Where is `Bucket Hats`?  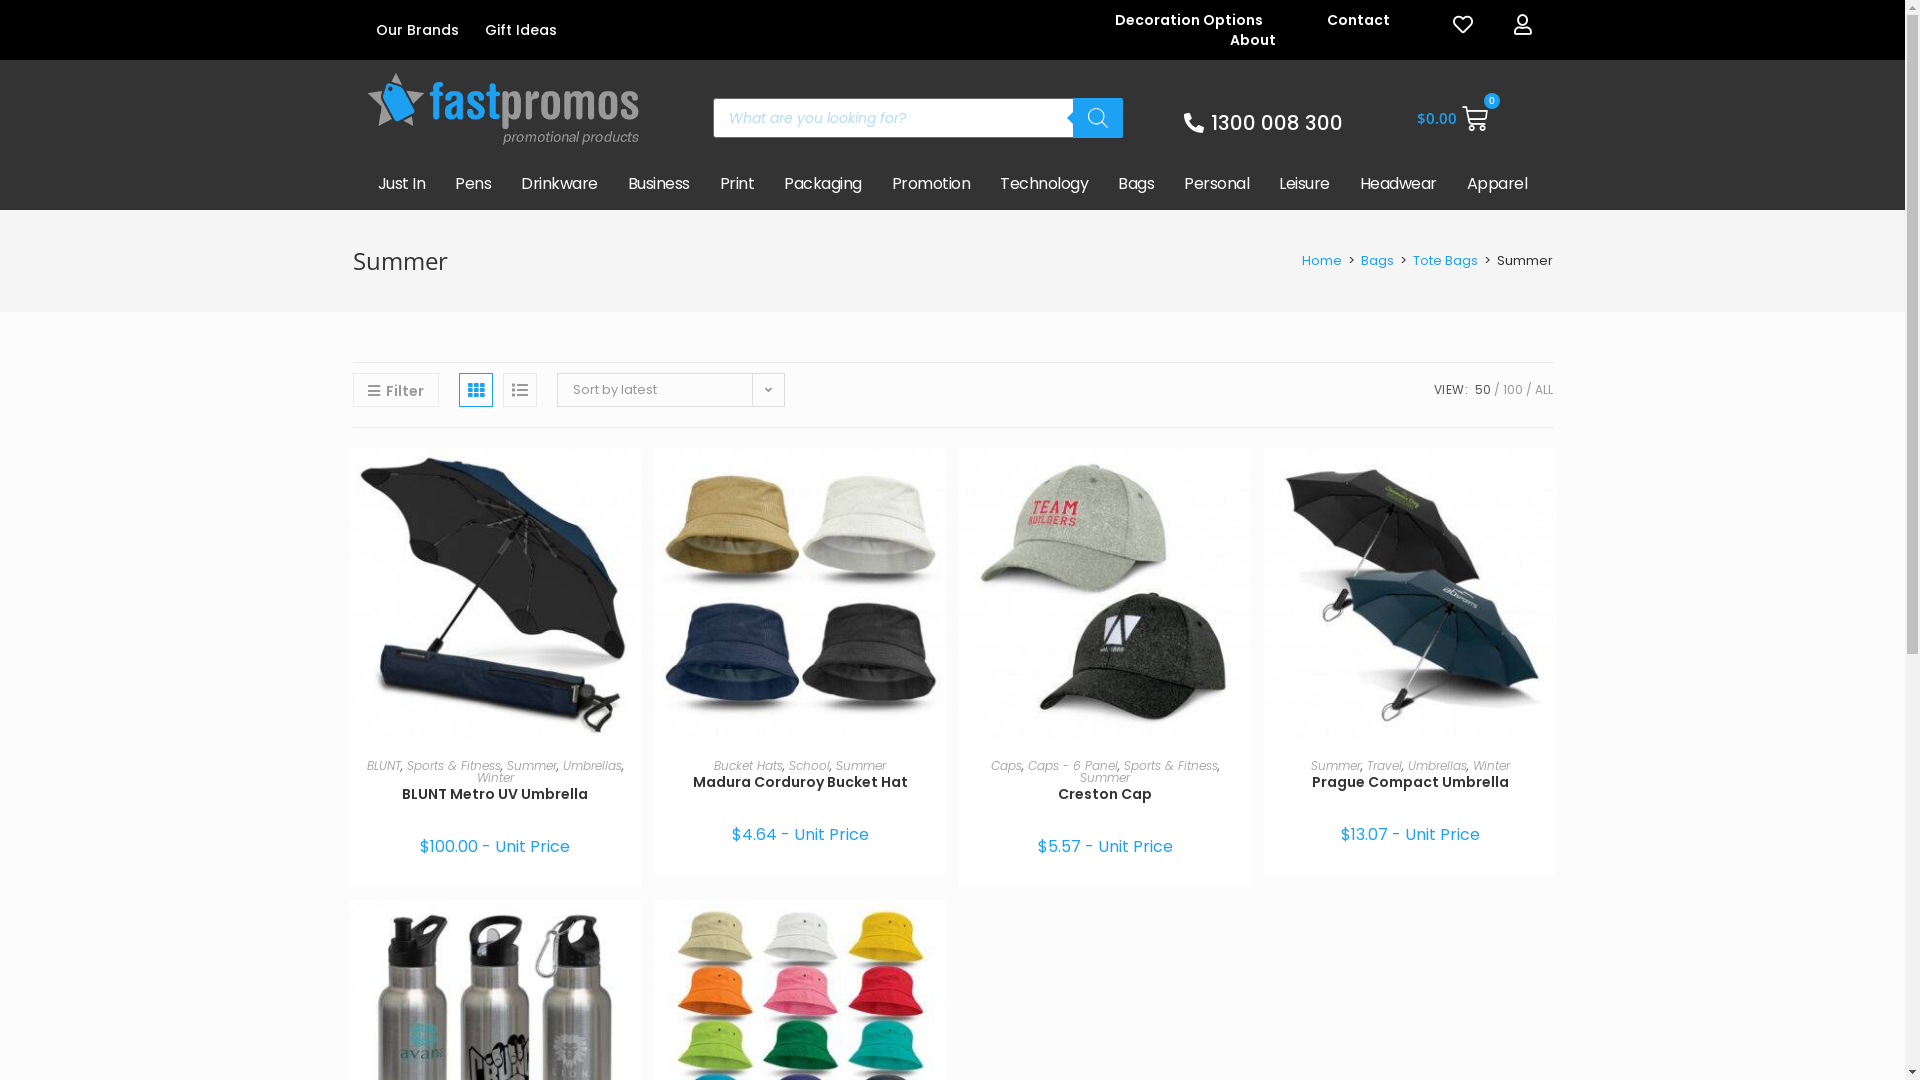
Bucket Hats is located at coordinates (748, 766).